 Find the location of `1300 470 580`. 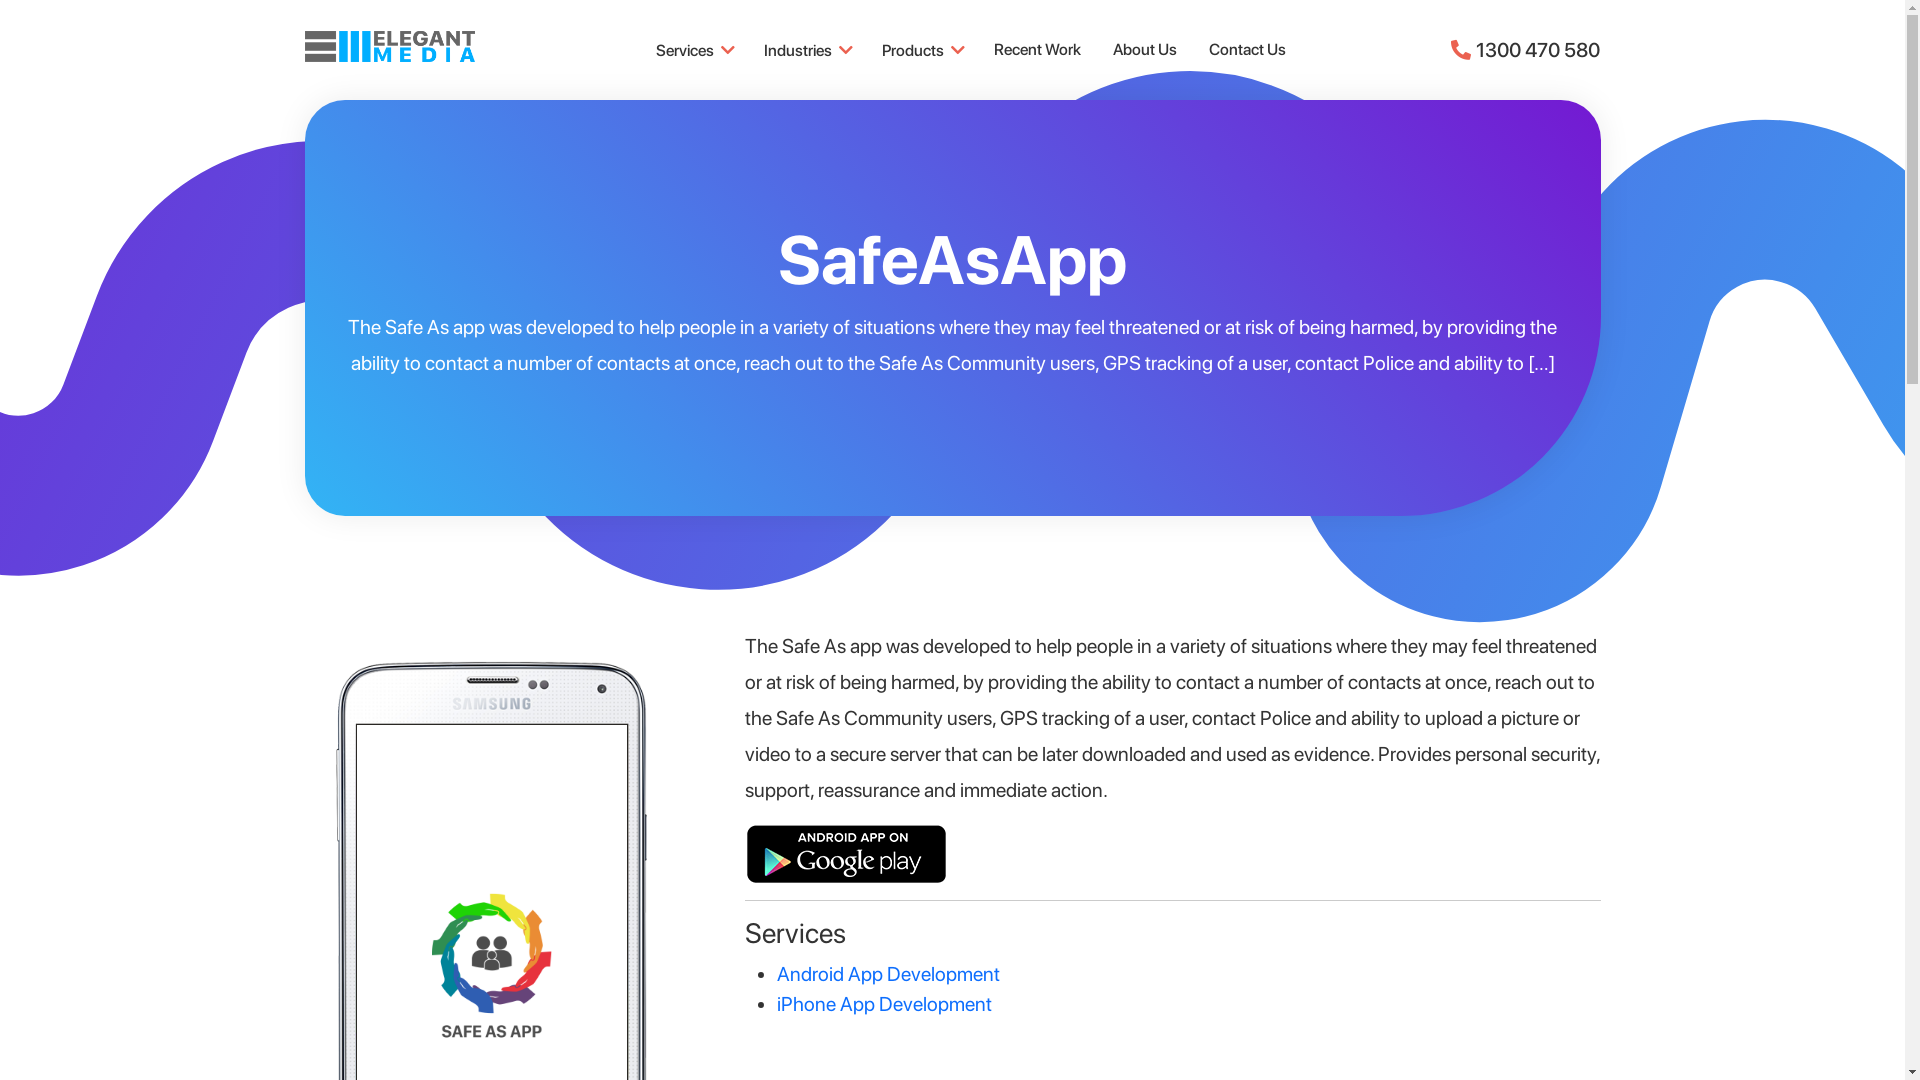

1300 470 580 is located at coordinates (1526, 50).